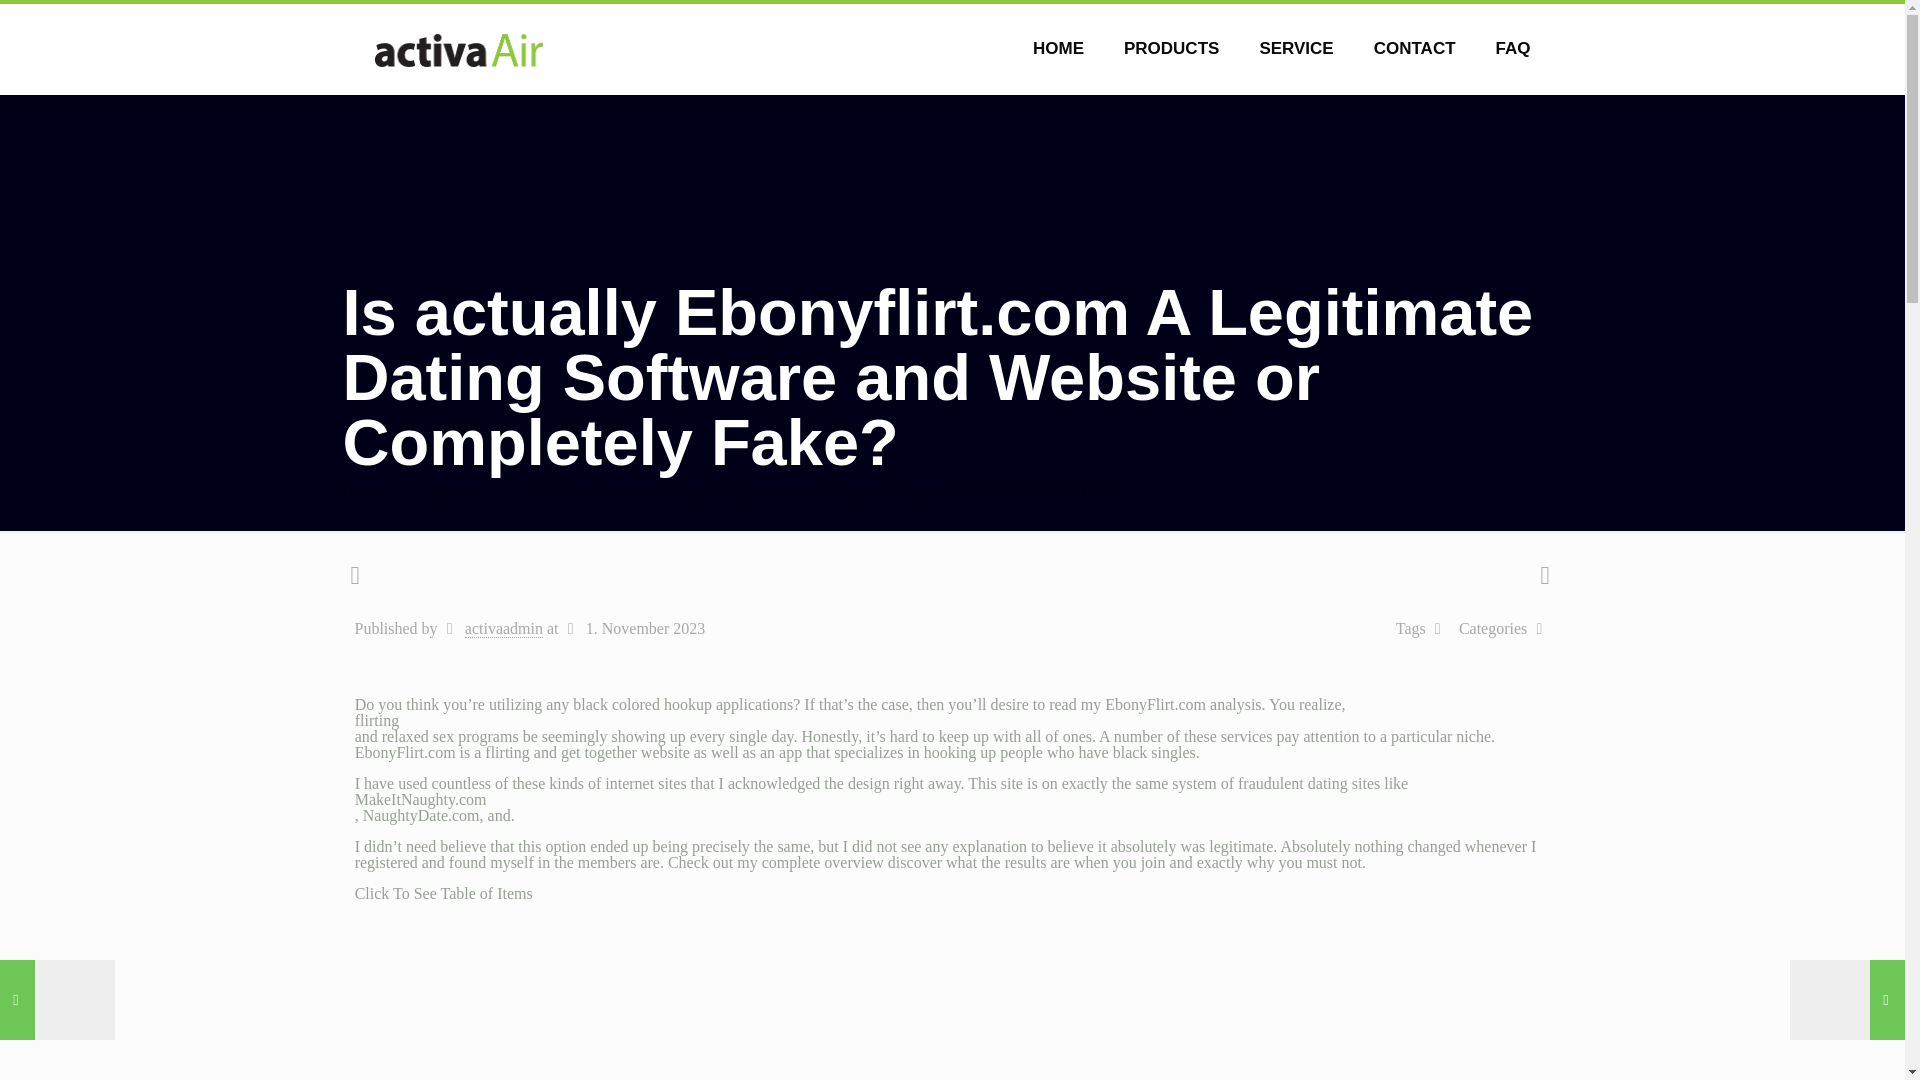 Image resolution: width=1920 pixels, height=1080 pixels. Describe the element at coordinates (458, 48) in the screenshot. I see `activaAir - air cushion solutions` at that location.